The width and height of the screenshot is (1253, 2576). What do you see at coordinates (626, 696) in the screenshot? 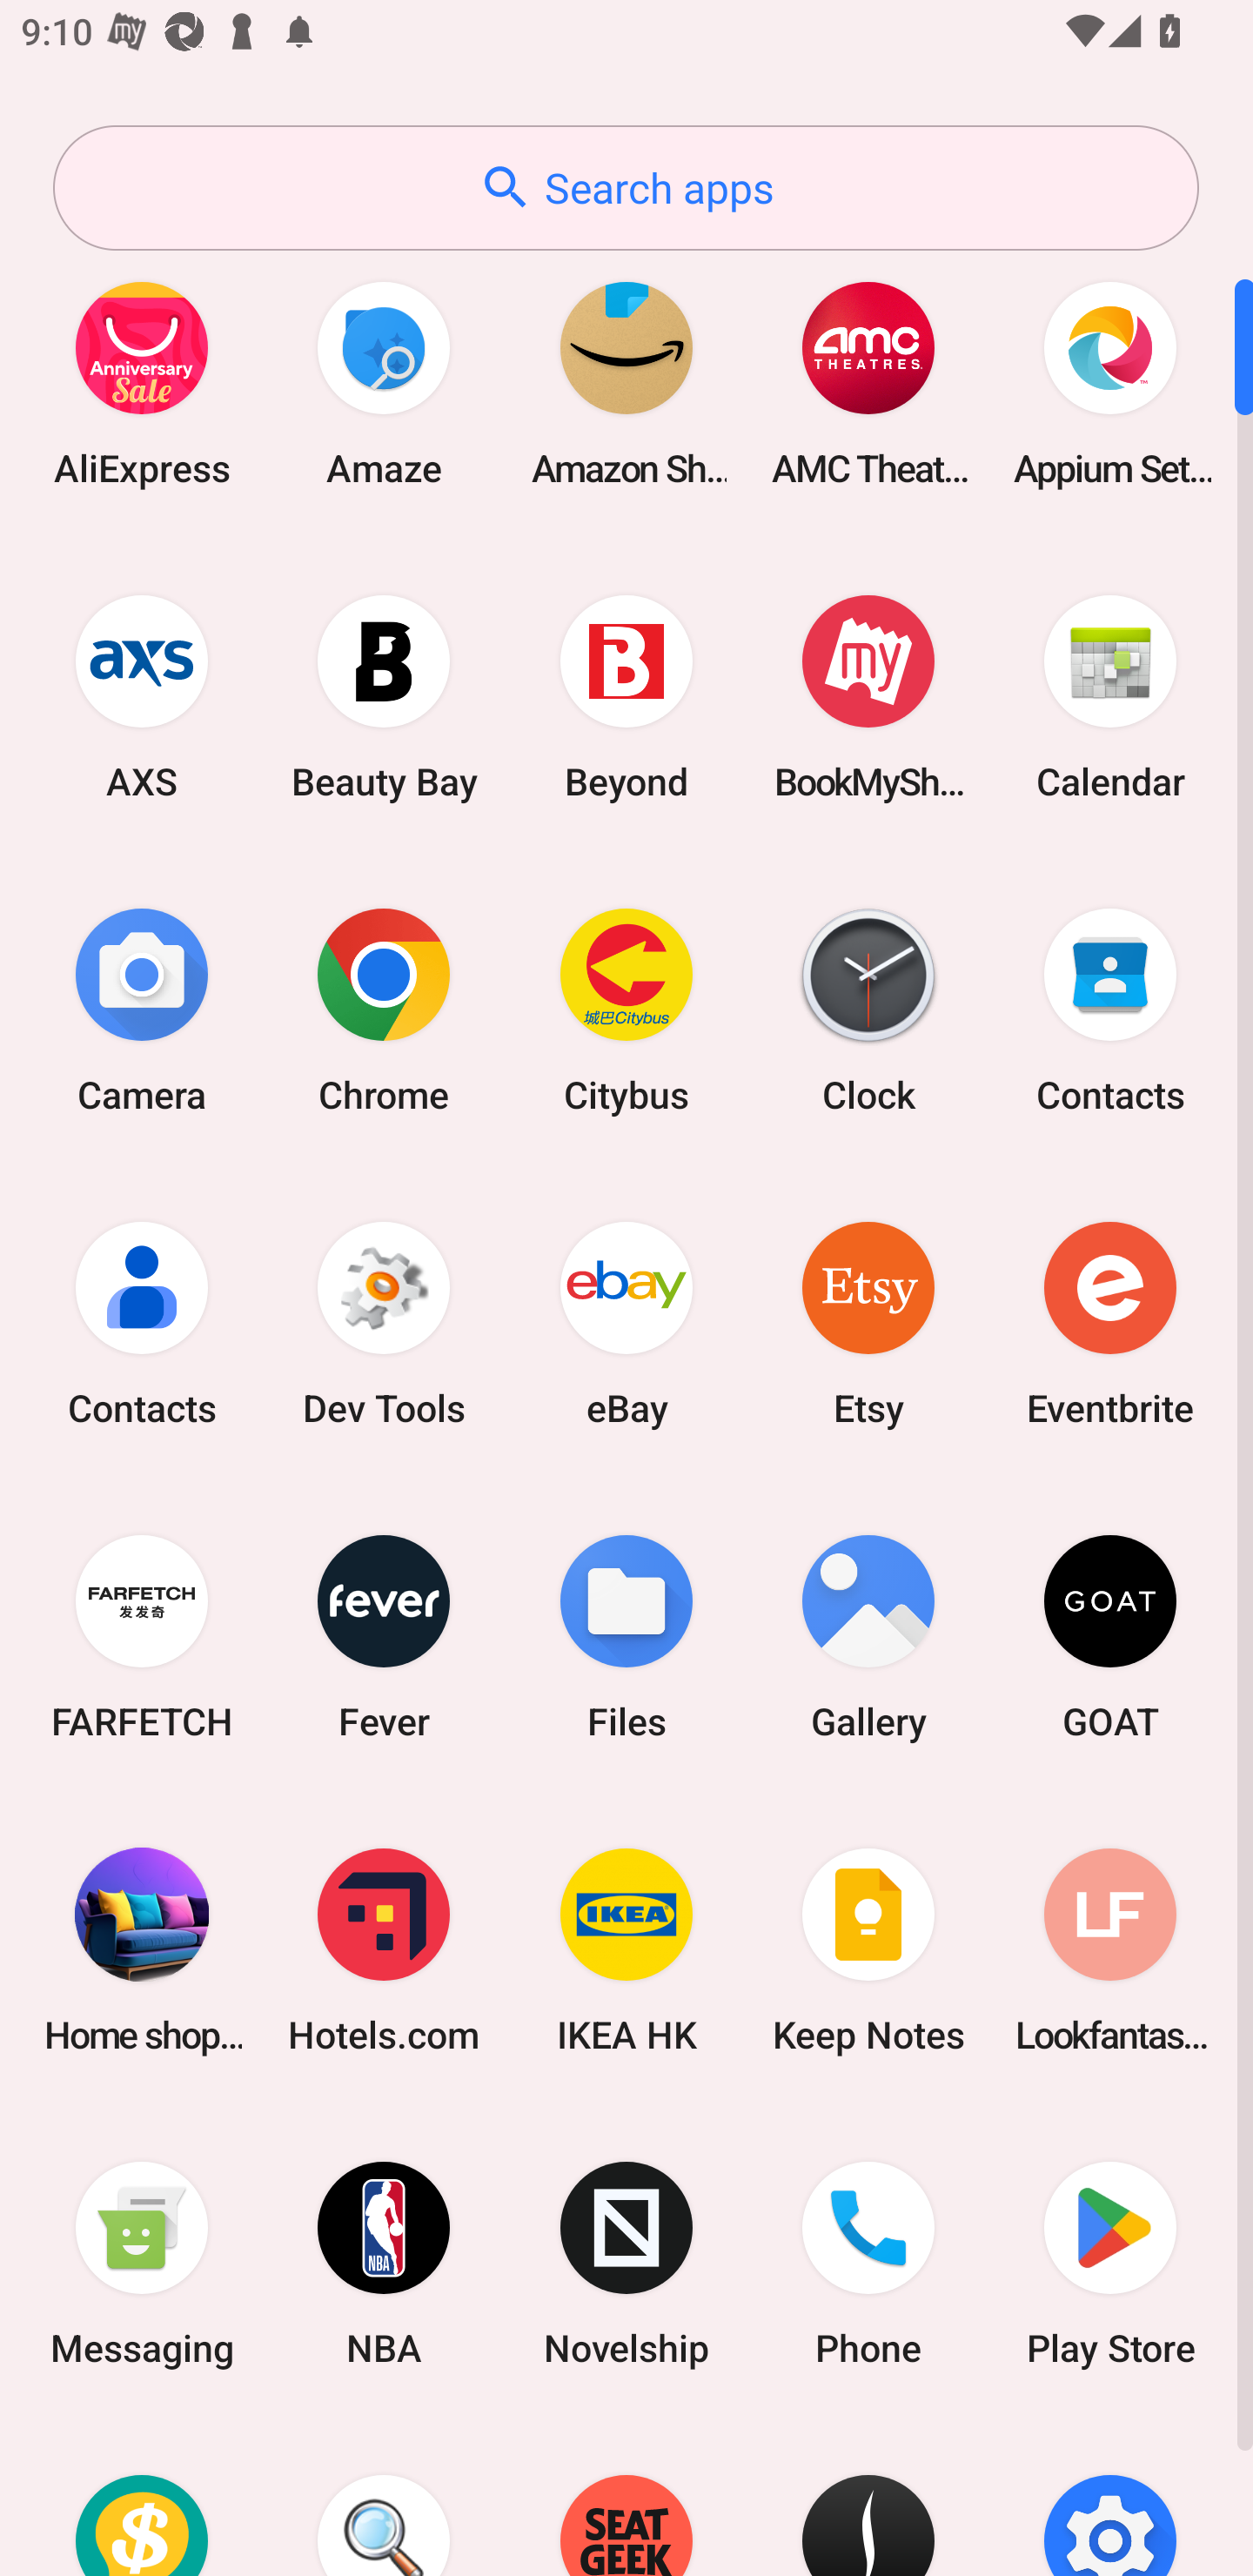
I see `Beyond` at bounding box center [626, 696].